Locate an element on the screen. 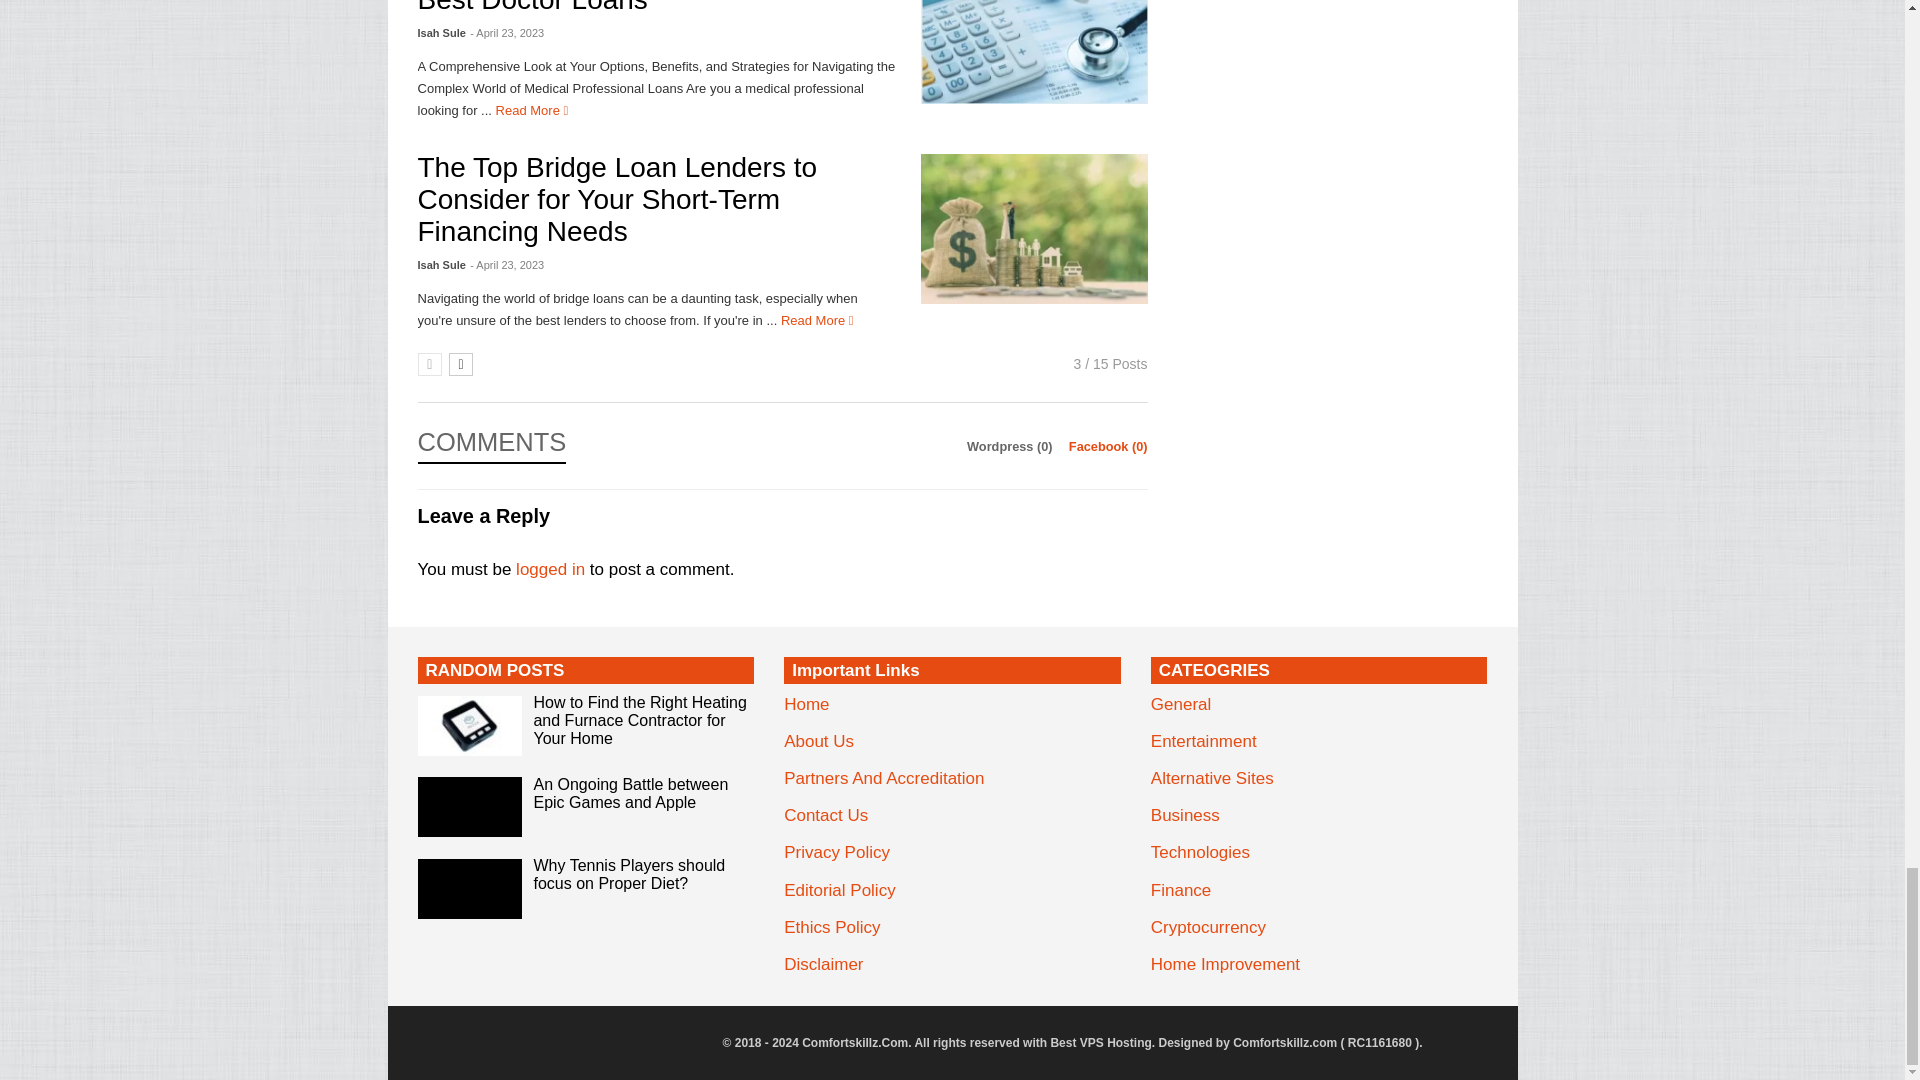 The height and width of the screenshot is (1080, 1920). The Ultimate Guide to Securing the Best Doctor Loans is located at coordinates (636, 8).